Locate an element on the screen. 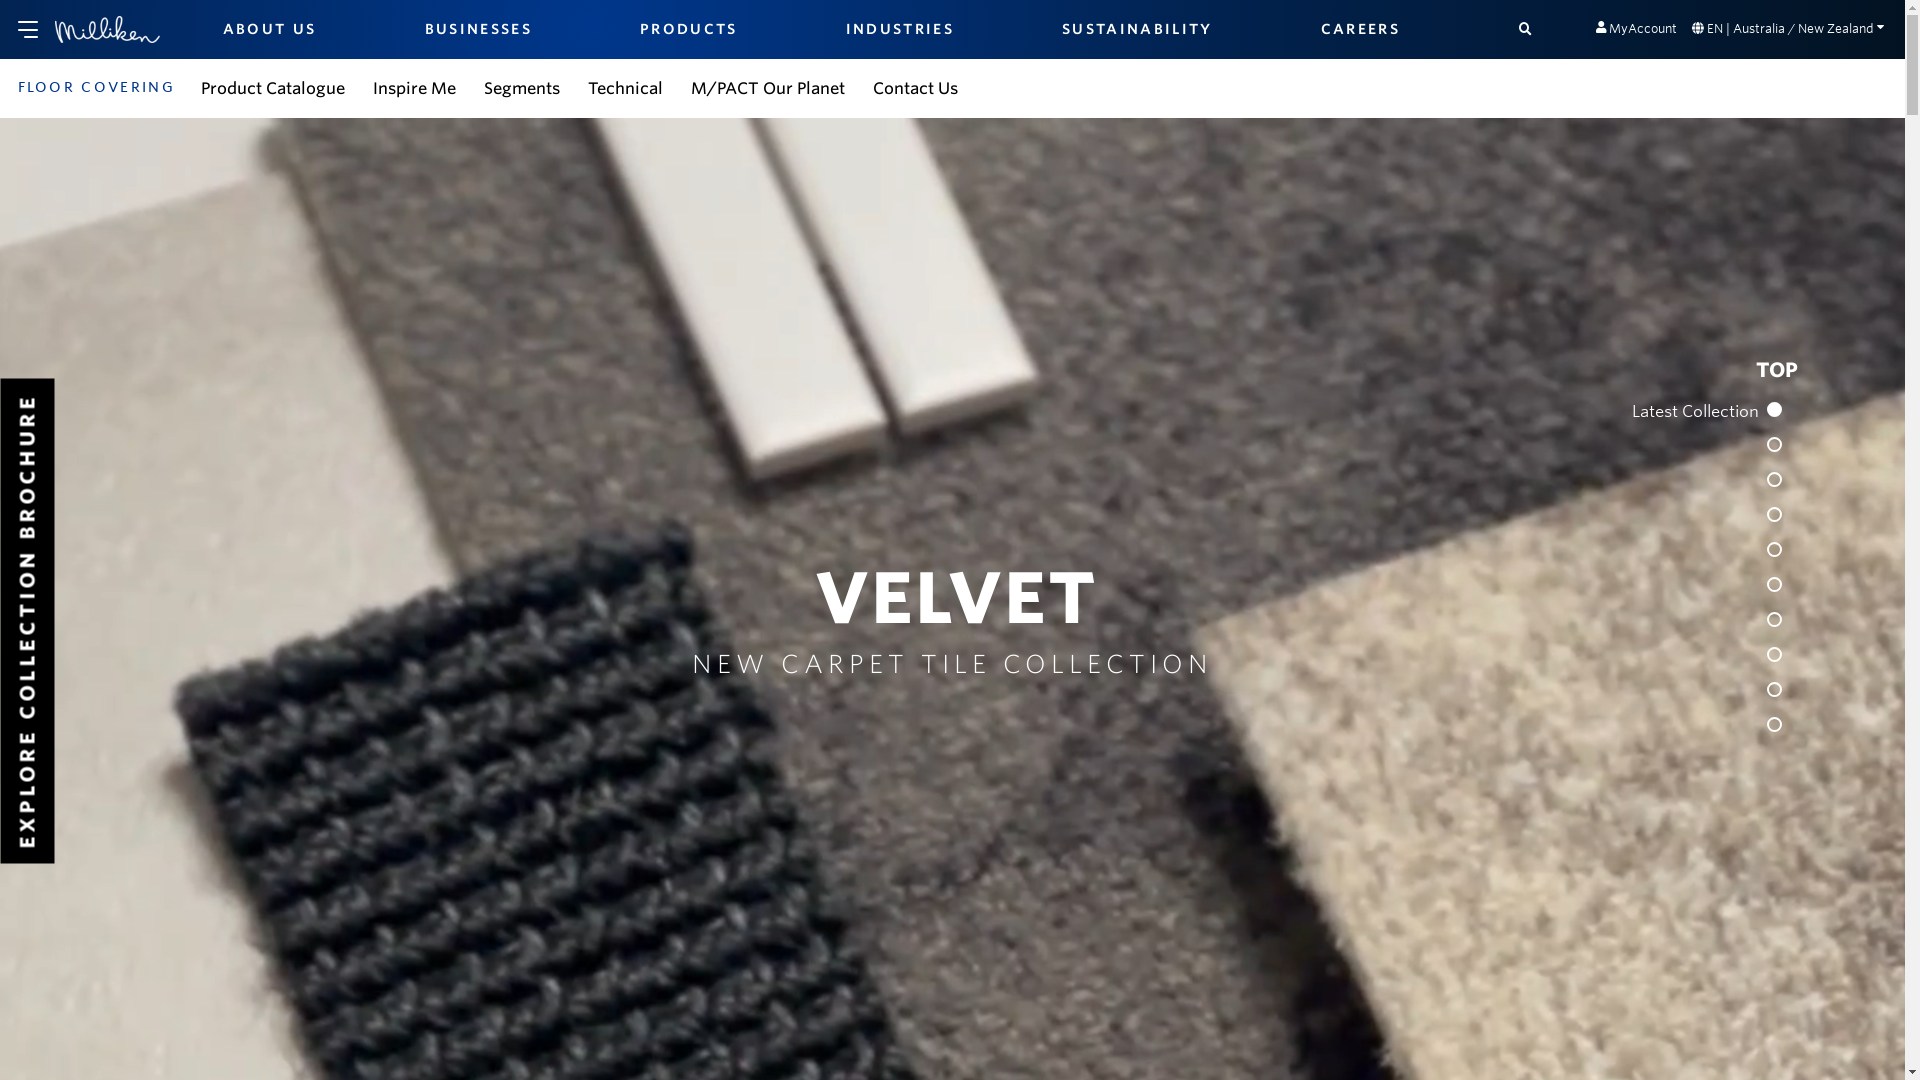 This screenshot has width=1920, height=1080. Inspire Me is located at coordinates (414, 87).